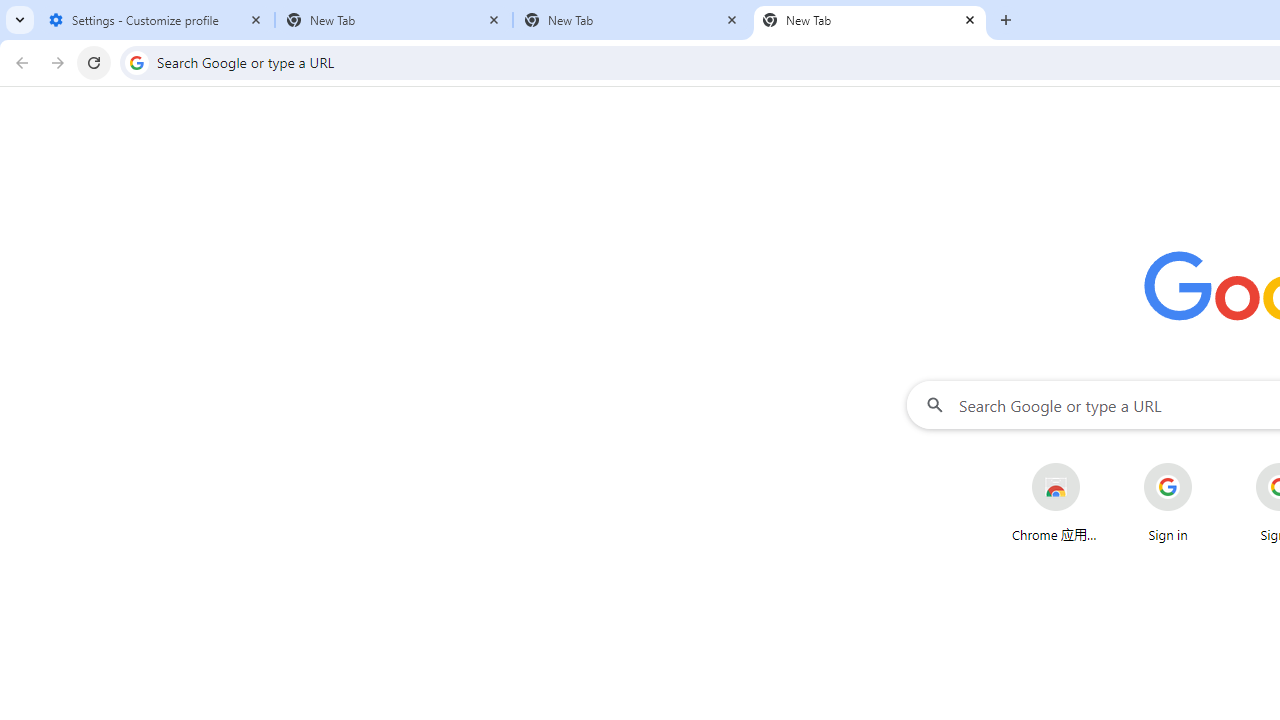  Describe the element at coordinates (156, 20) in the screenshot. I see `Settings - Customize profile` at that location.